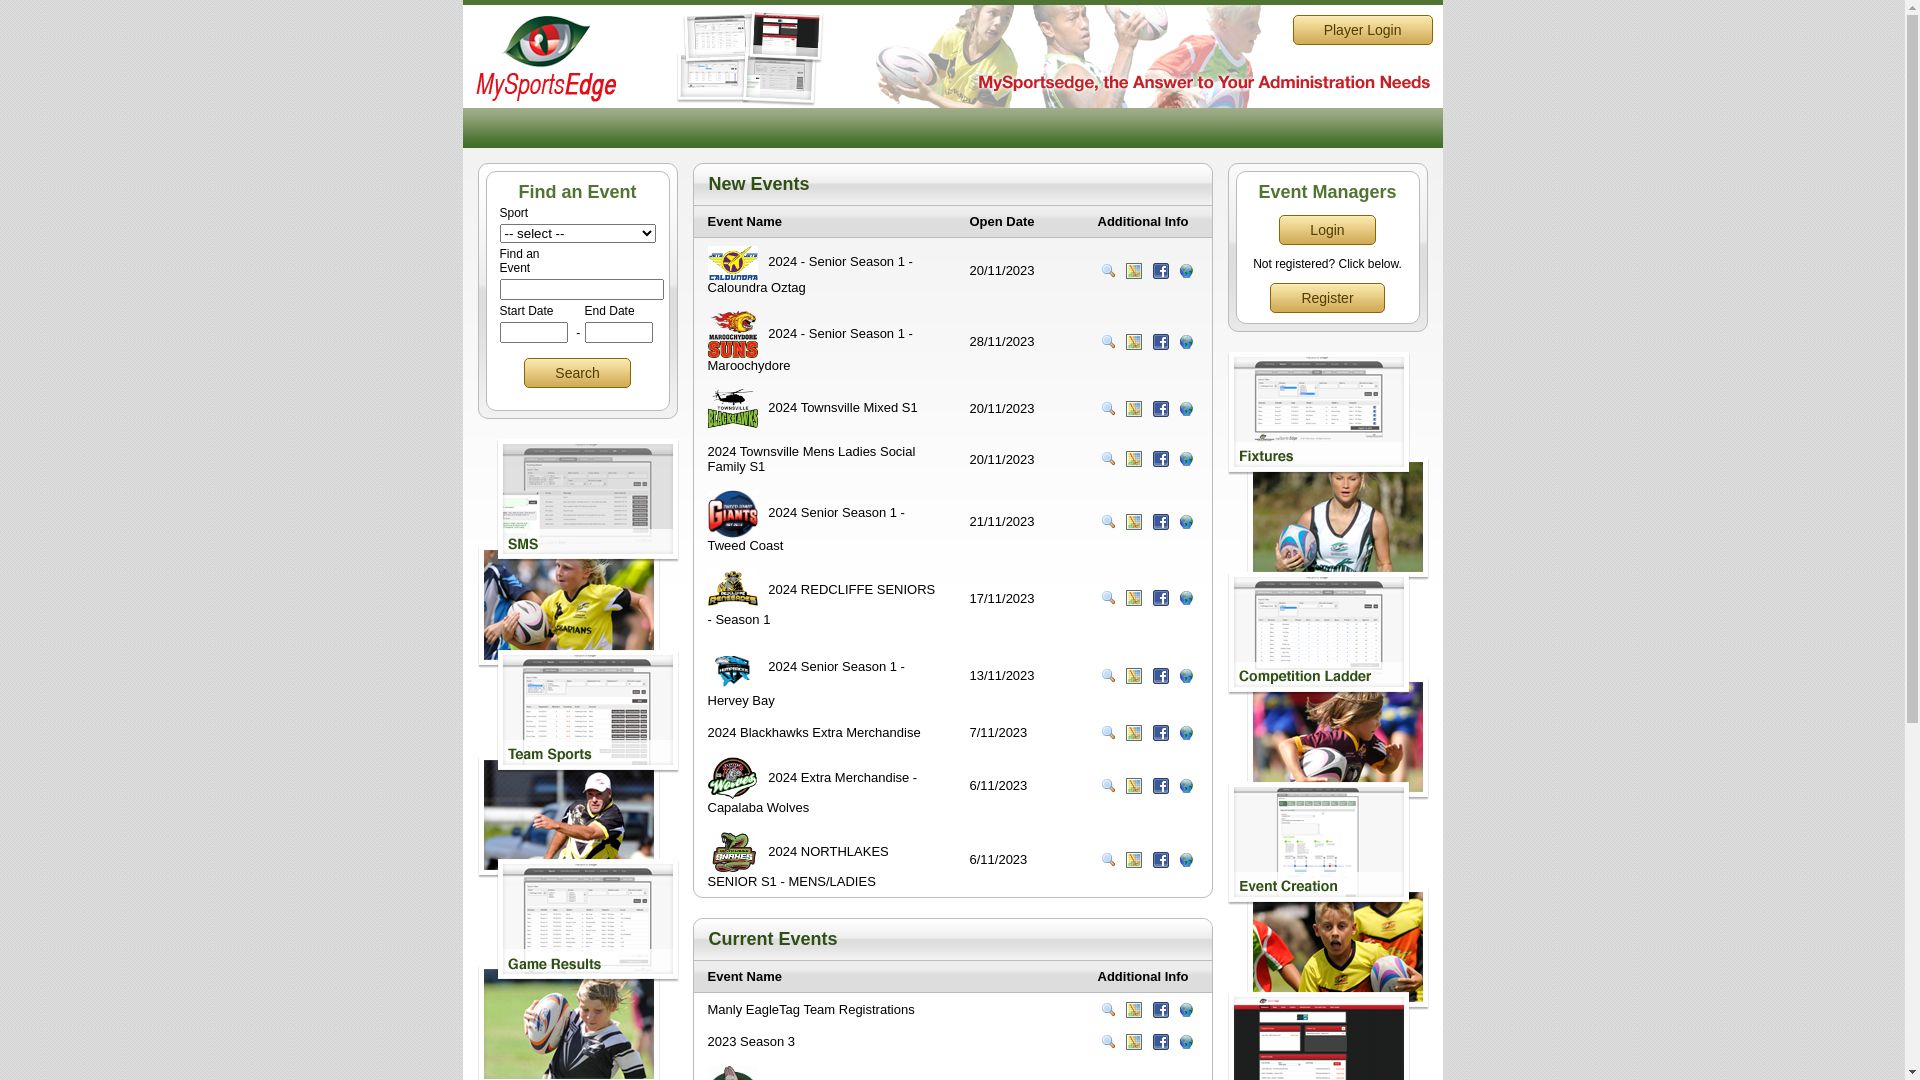  What do you see at coordinates (1108, 733) in the screenshot?
I see `View Event Information` at bounding box center [1108, 733].